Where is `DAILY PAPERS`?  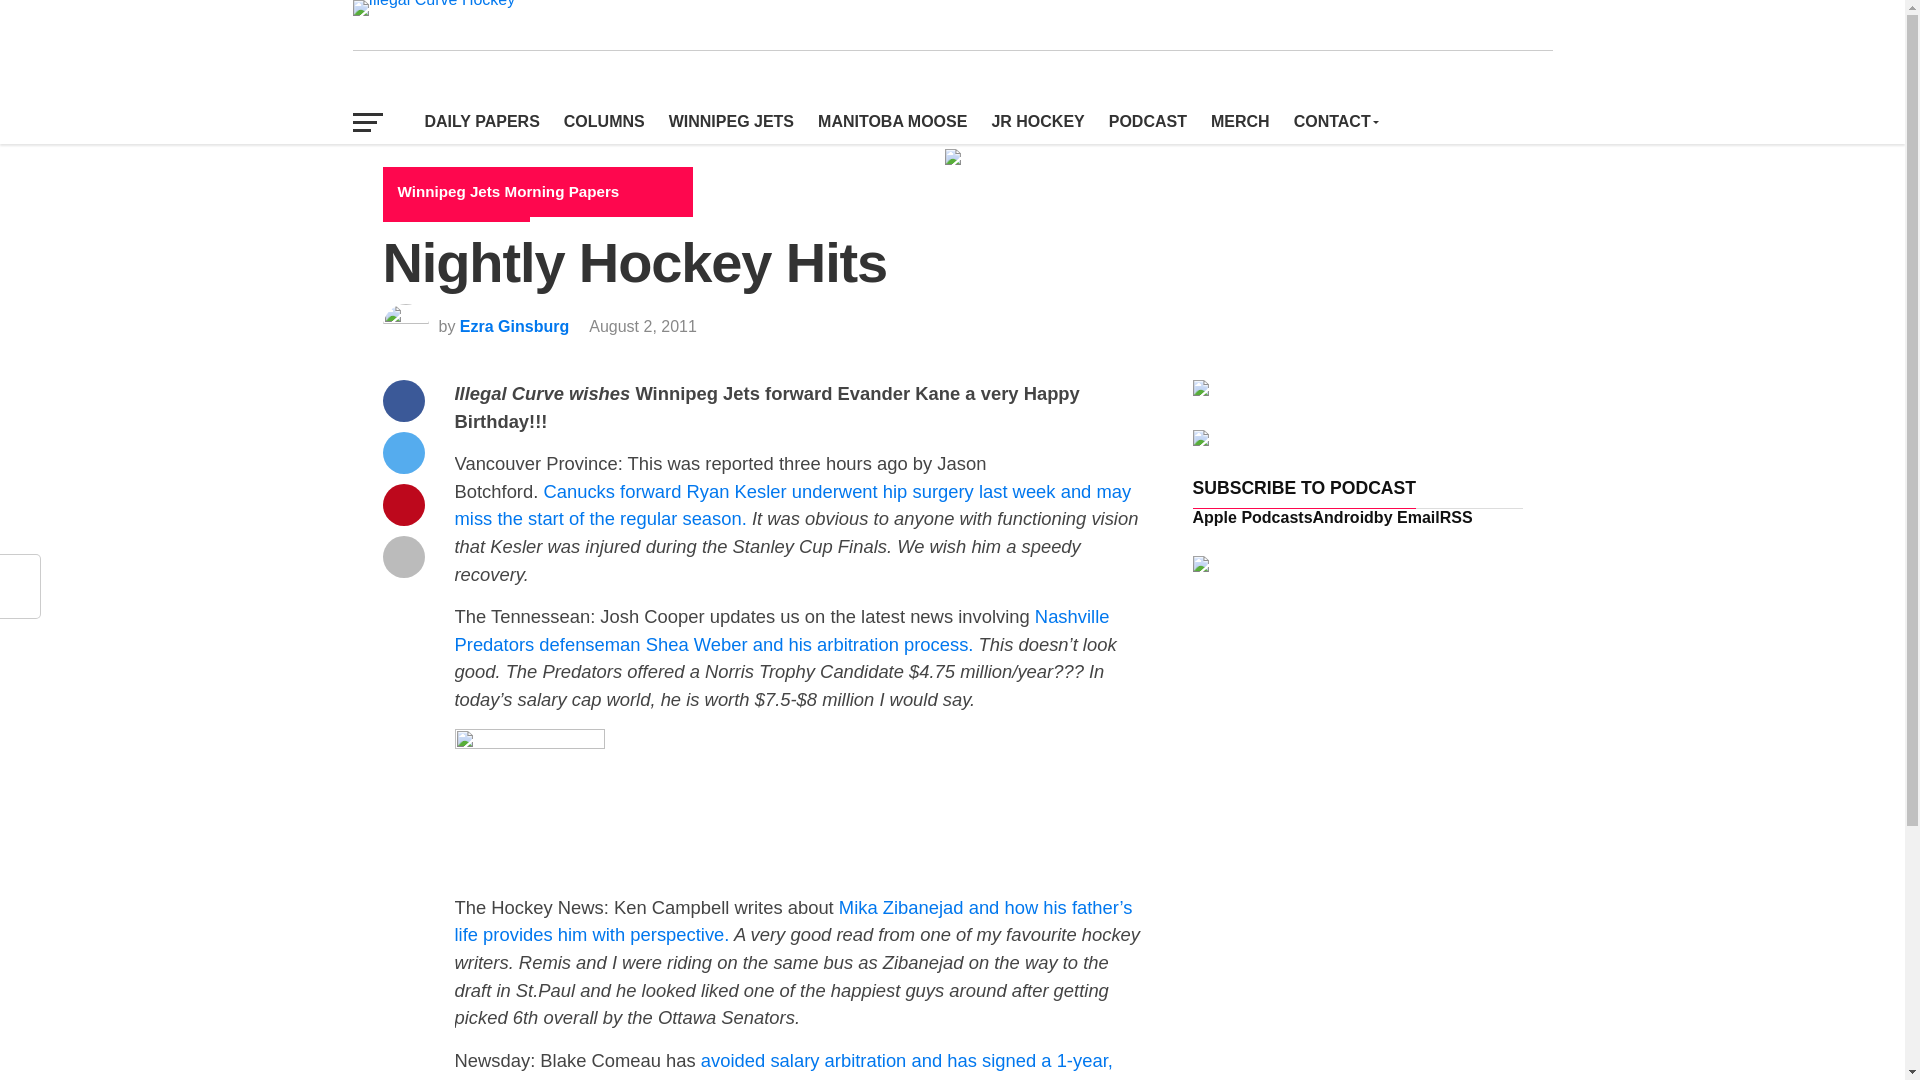 DAILY PAPERS is located at coordinates (482, 122).